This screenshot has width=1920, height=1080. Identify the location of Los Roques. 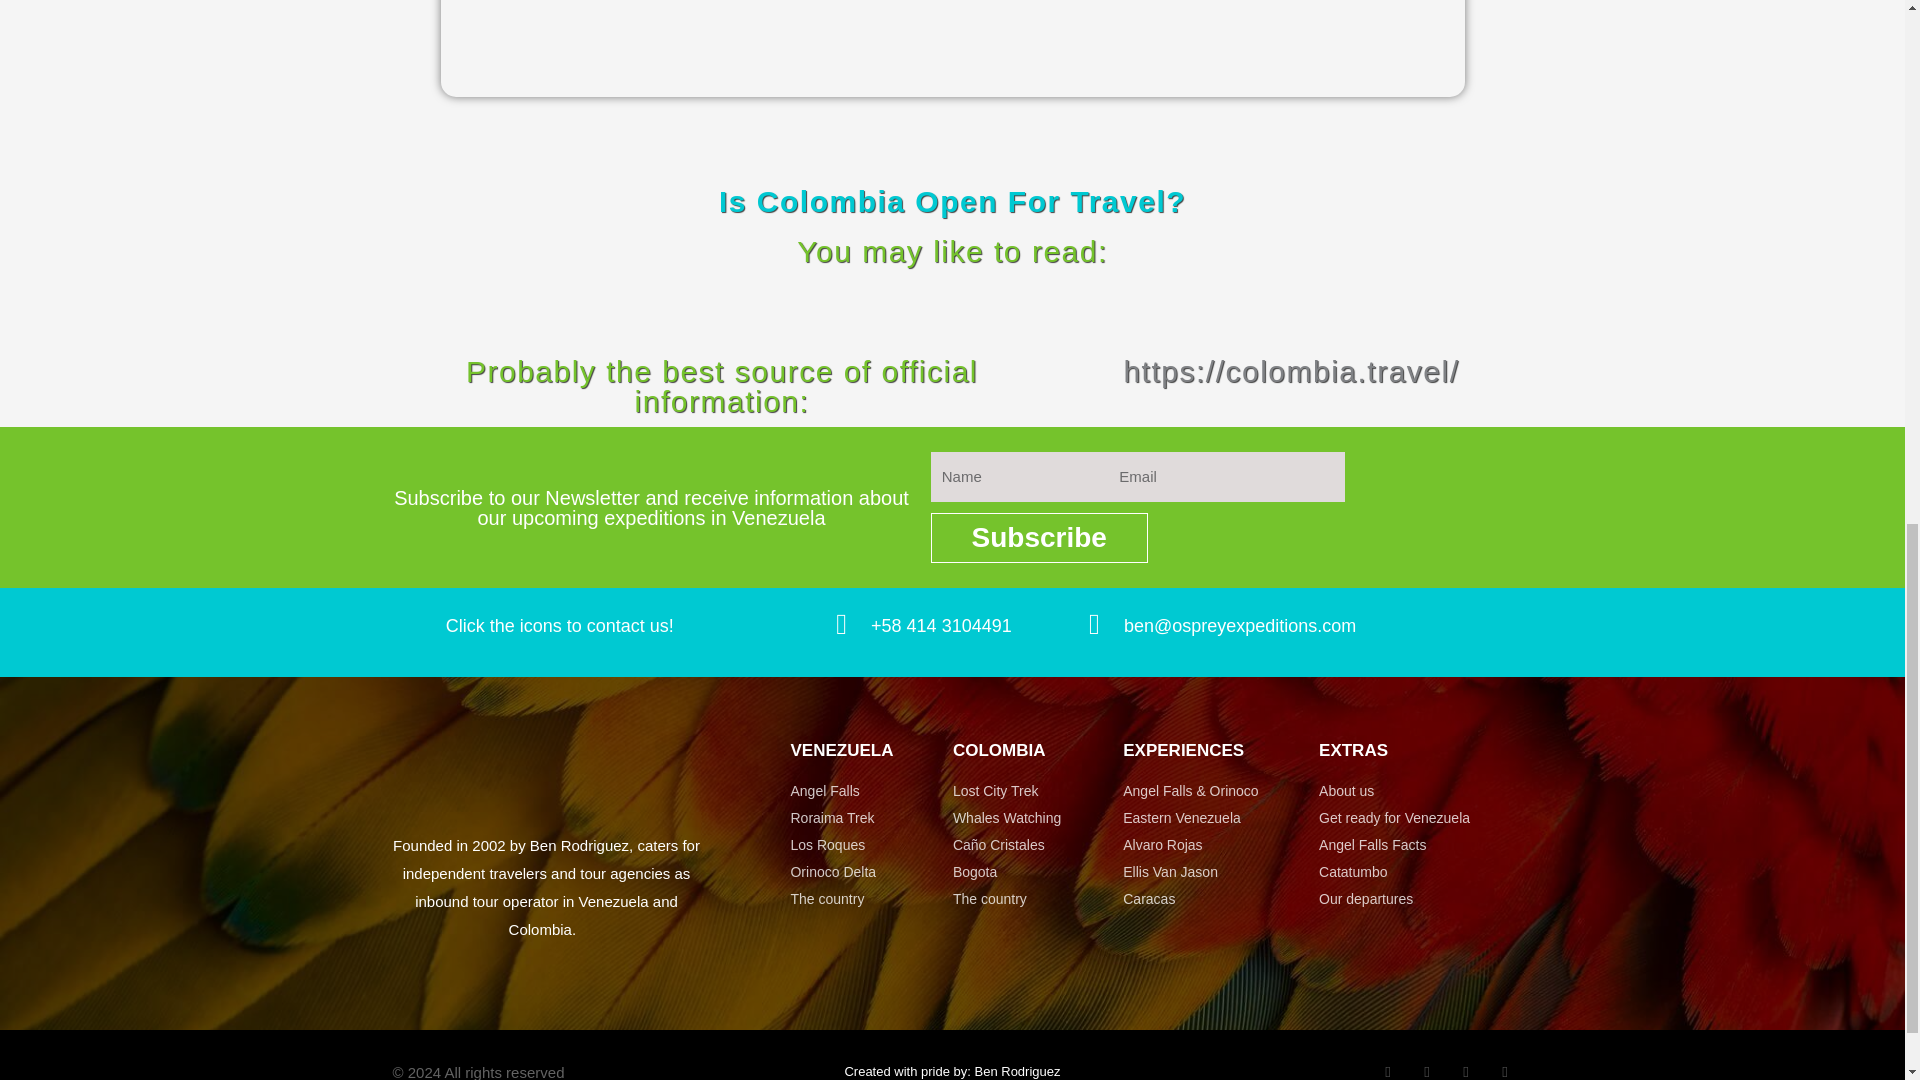
(870, 845).